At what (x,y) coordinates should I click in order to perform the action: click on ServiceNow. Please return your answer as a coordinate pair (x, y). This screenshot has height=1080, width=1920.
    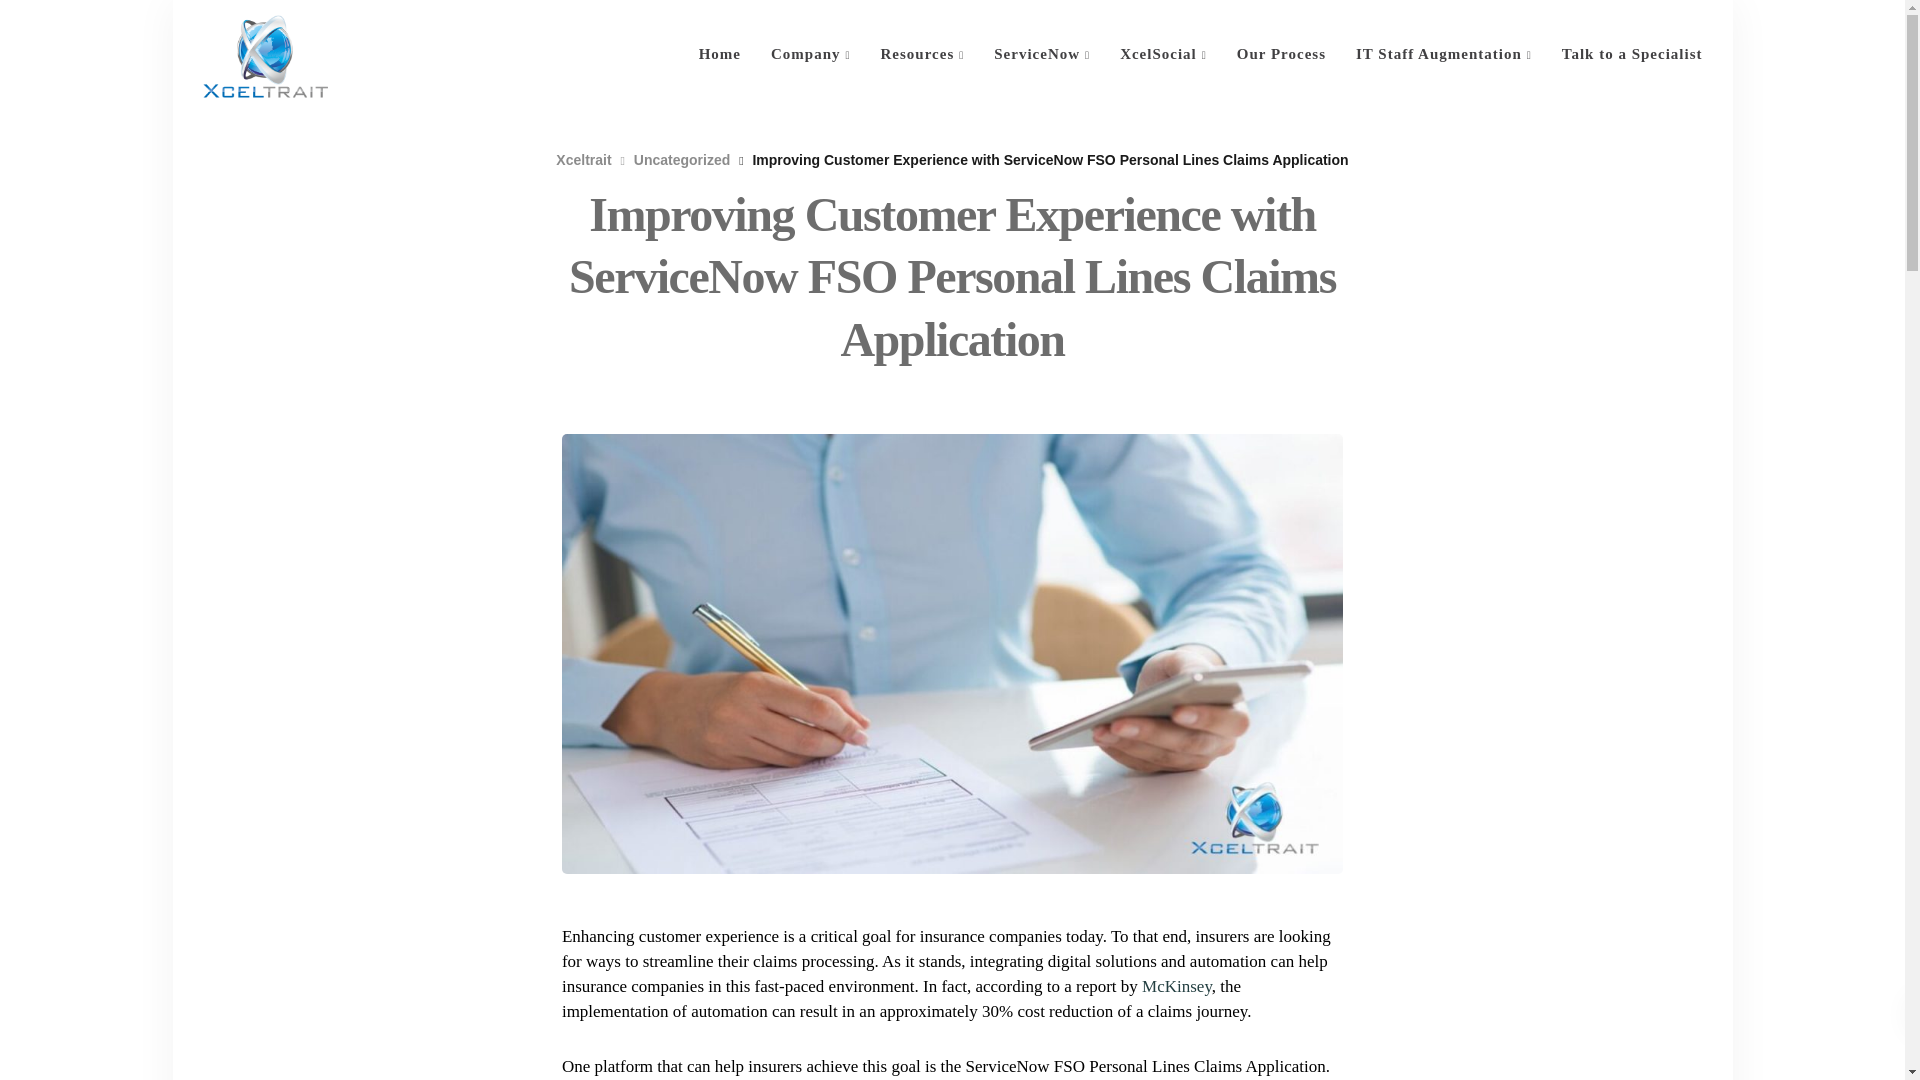
    Looking at the image, I should click on (1042, 54).